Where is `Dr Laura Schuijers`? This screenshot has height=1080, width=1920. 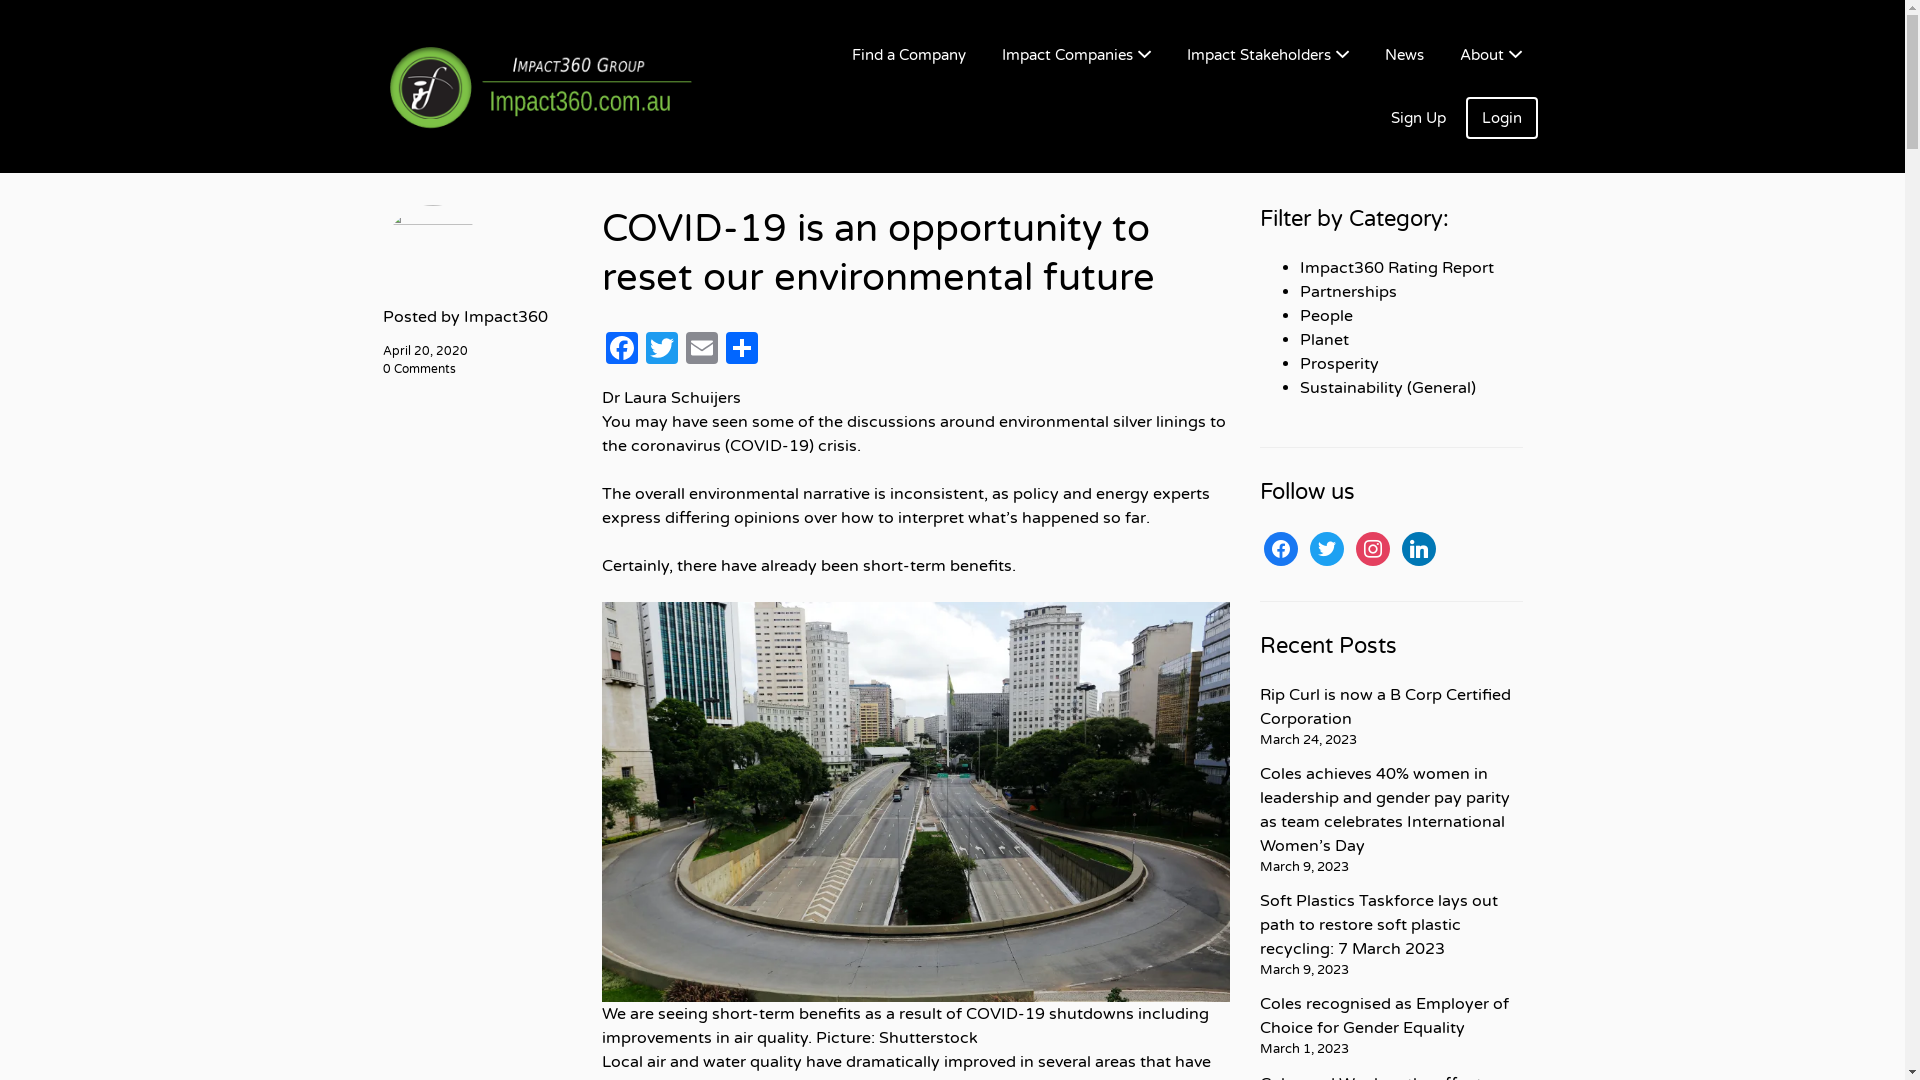 Dr Laura Schuijers is located at coordinates (672, 398).